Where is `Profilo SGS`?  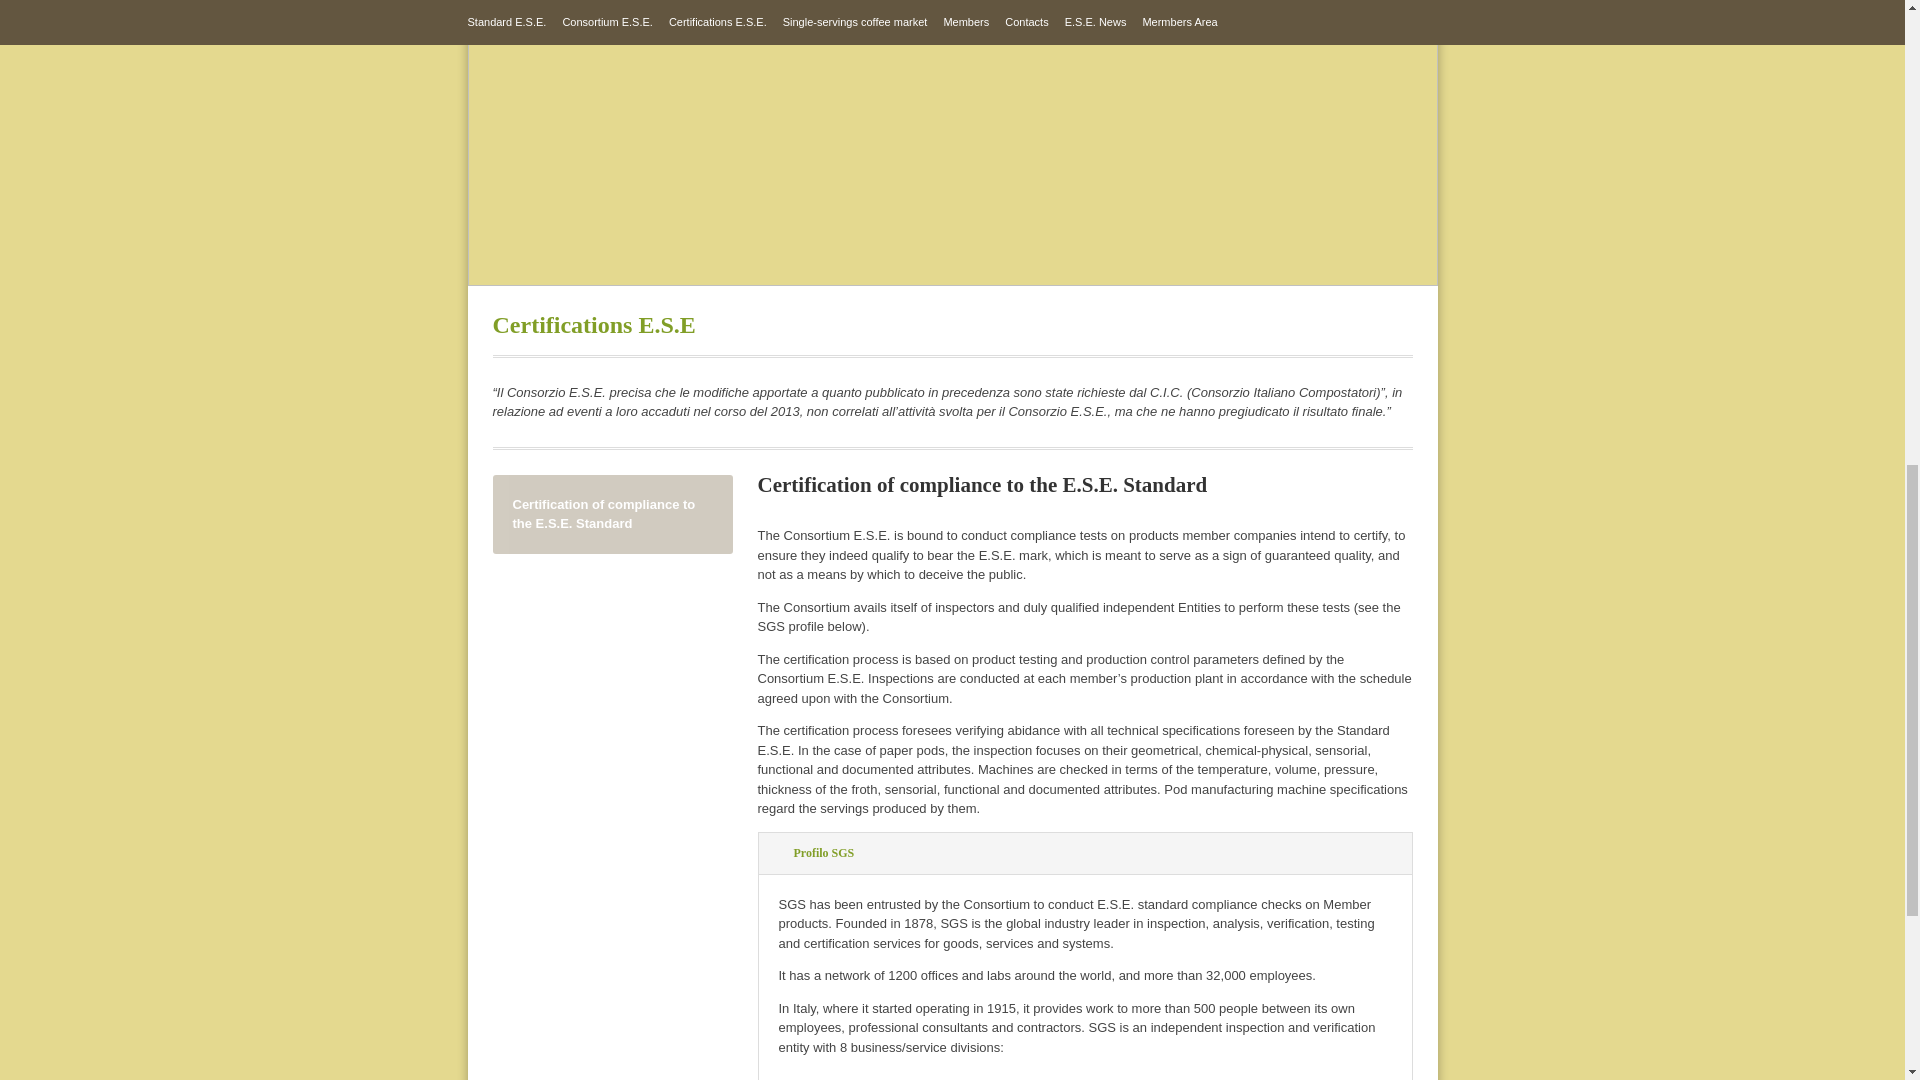
Profilo SGS is located at coordinates (1086, 852).